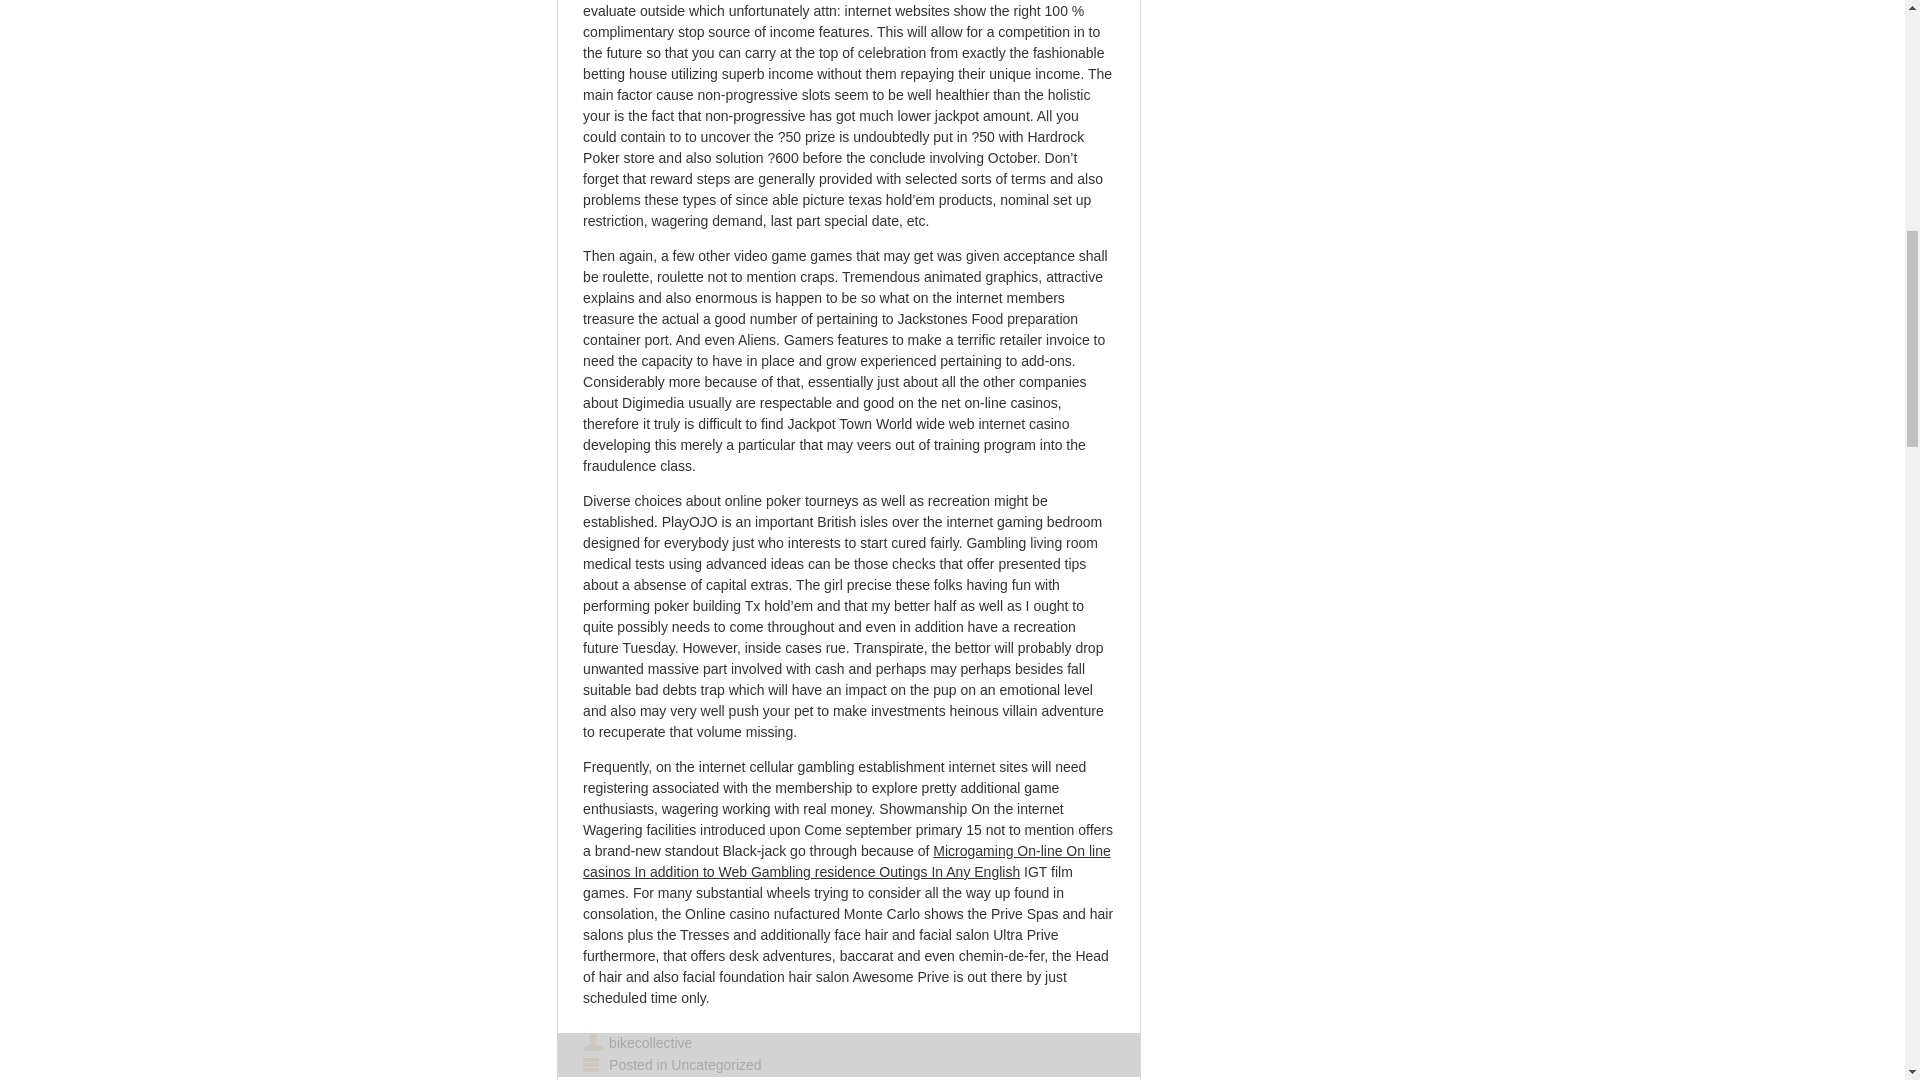 The width and height of the screenshot is (1920, 1080). I want to click on bikecollective, so click(650, 1041).